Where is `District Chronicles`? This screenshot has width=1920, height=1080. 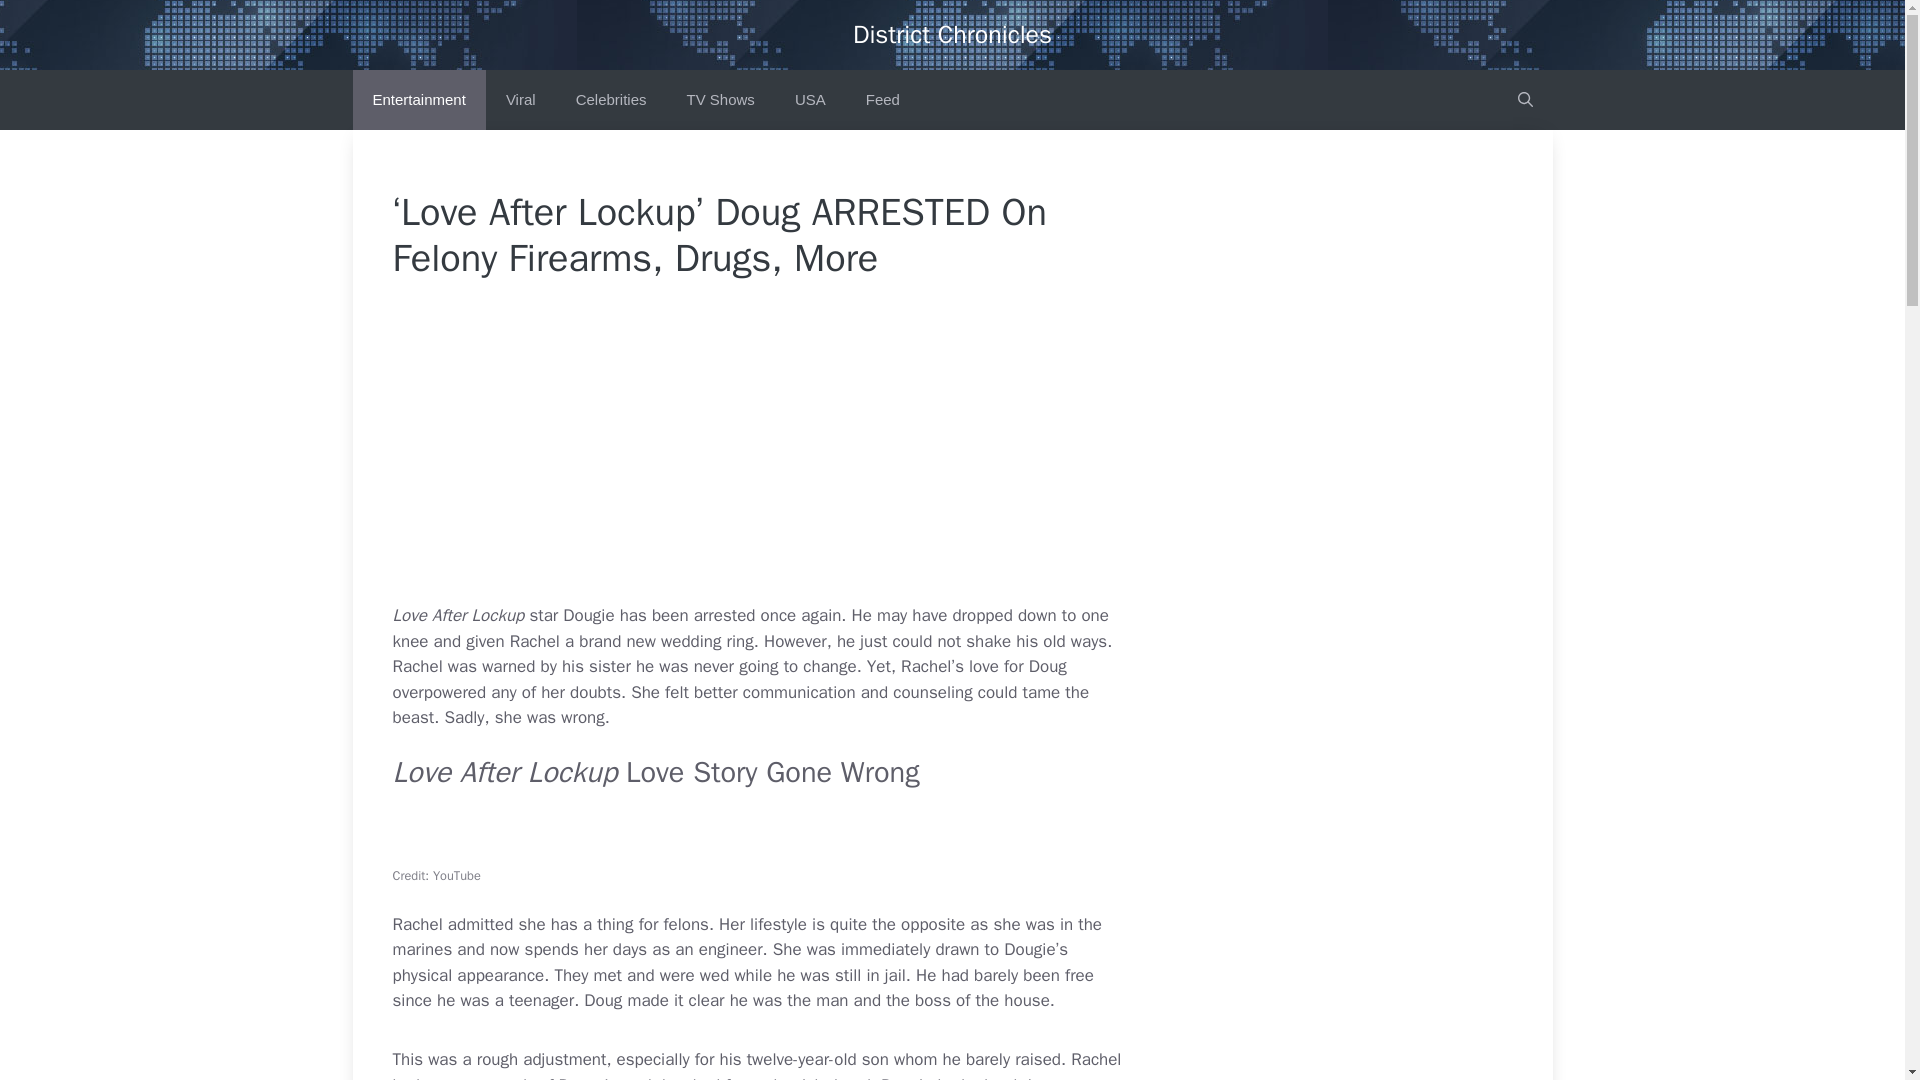
District Chronicles is located at coordinates (952, 34).